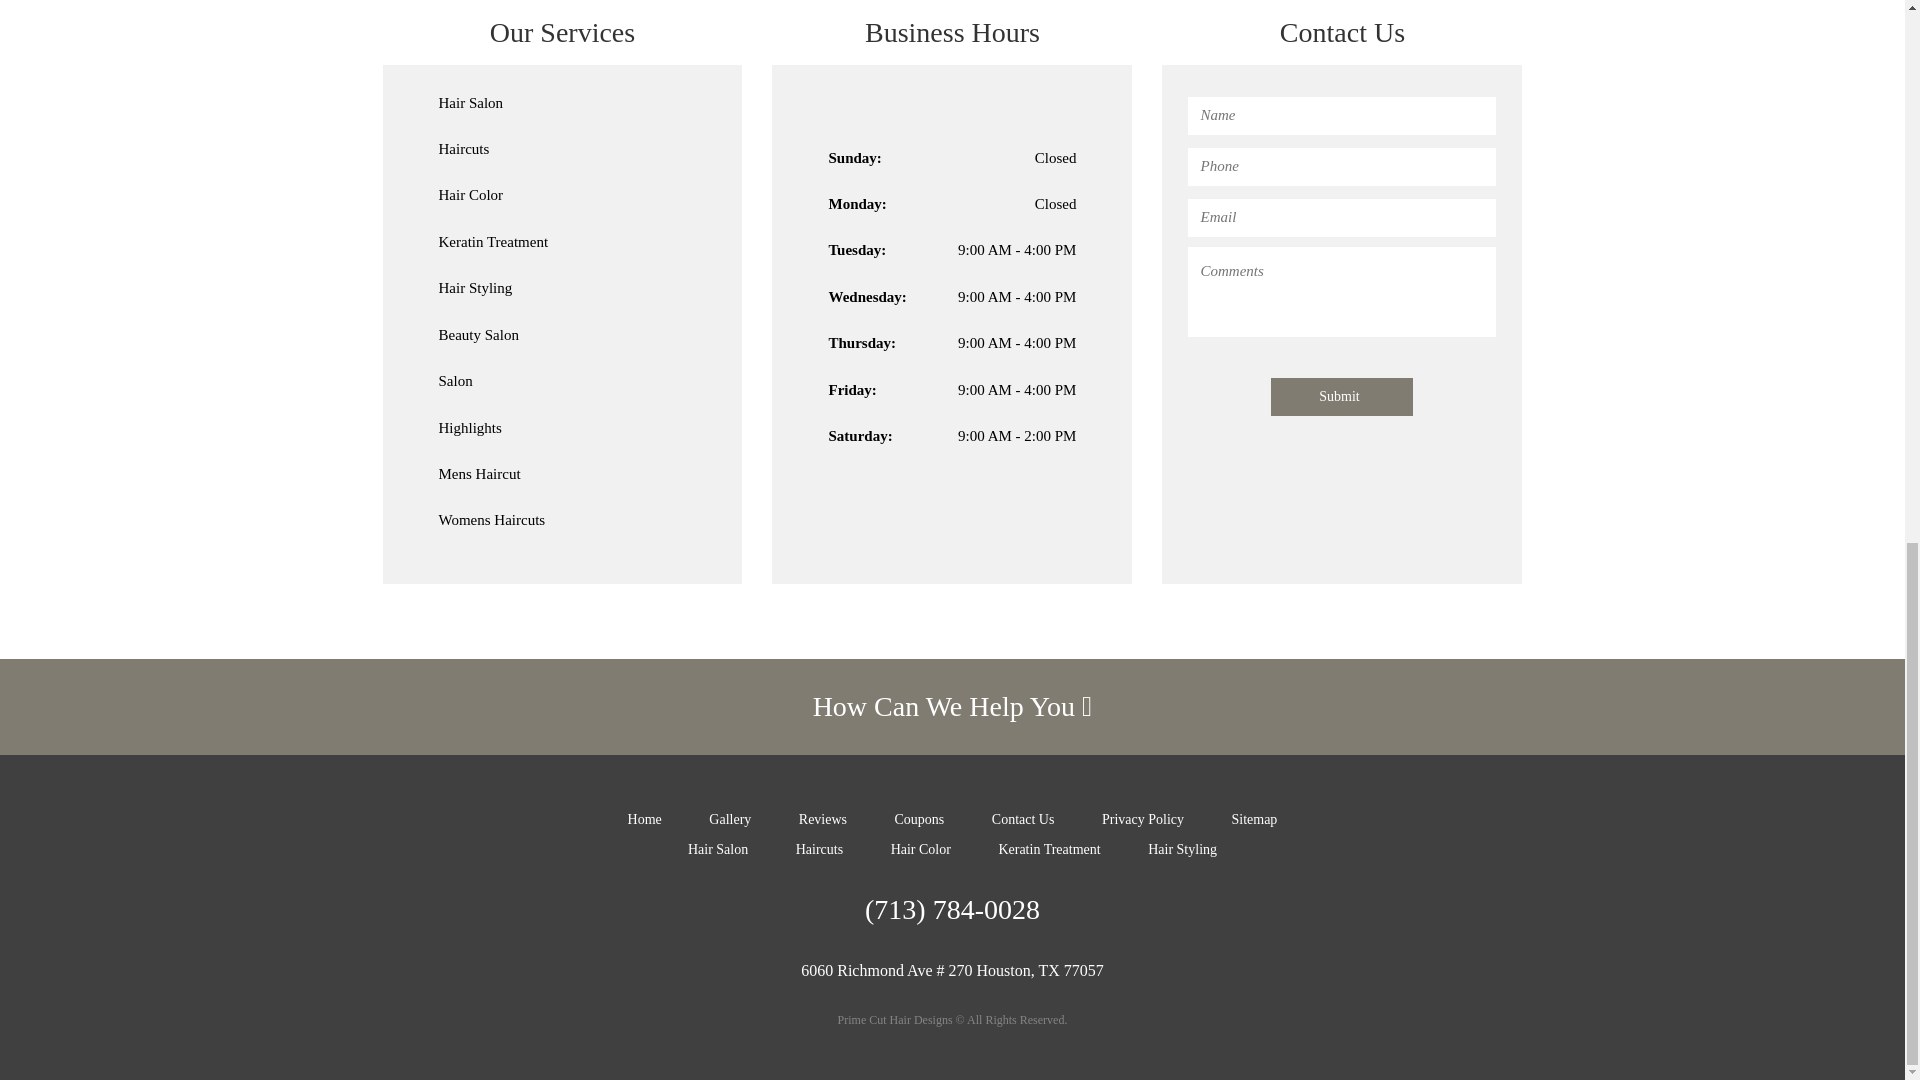 This screenshot has height=1080, width=1920. What do you see at coordinates (474, 287) in the screenshot?
I see `Hair Styling` at bounding box center [474, 287].